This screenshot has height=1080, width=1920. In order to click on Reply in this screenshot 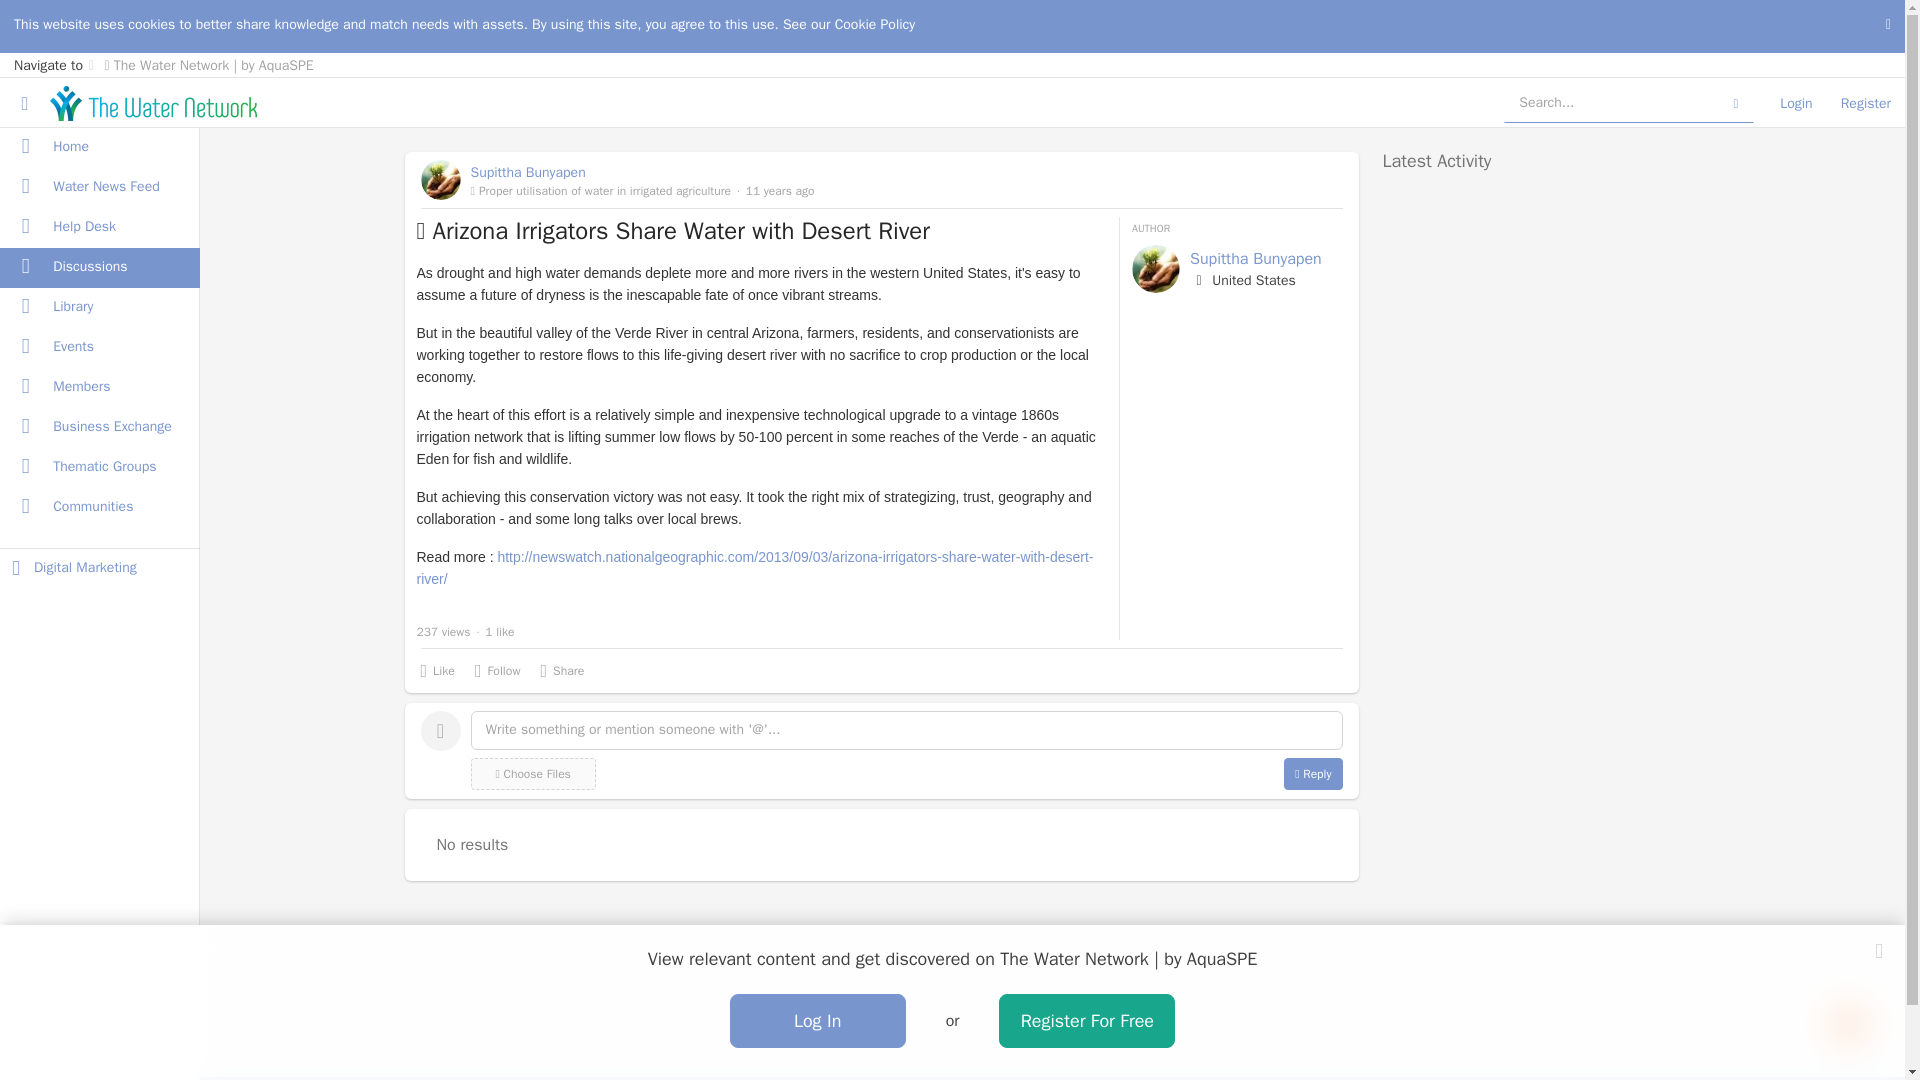, I will do `click(1313, 774)`.